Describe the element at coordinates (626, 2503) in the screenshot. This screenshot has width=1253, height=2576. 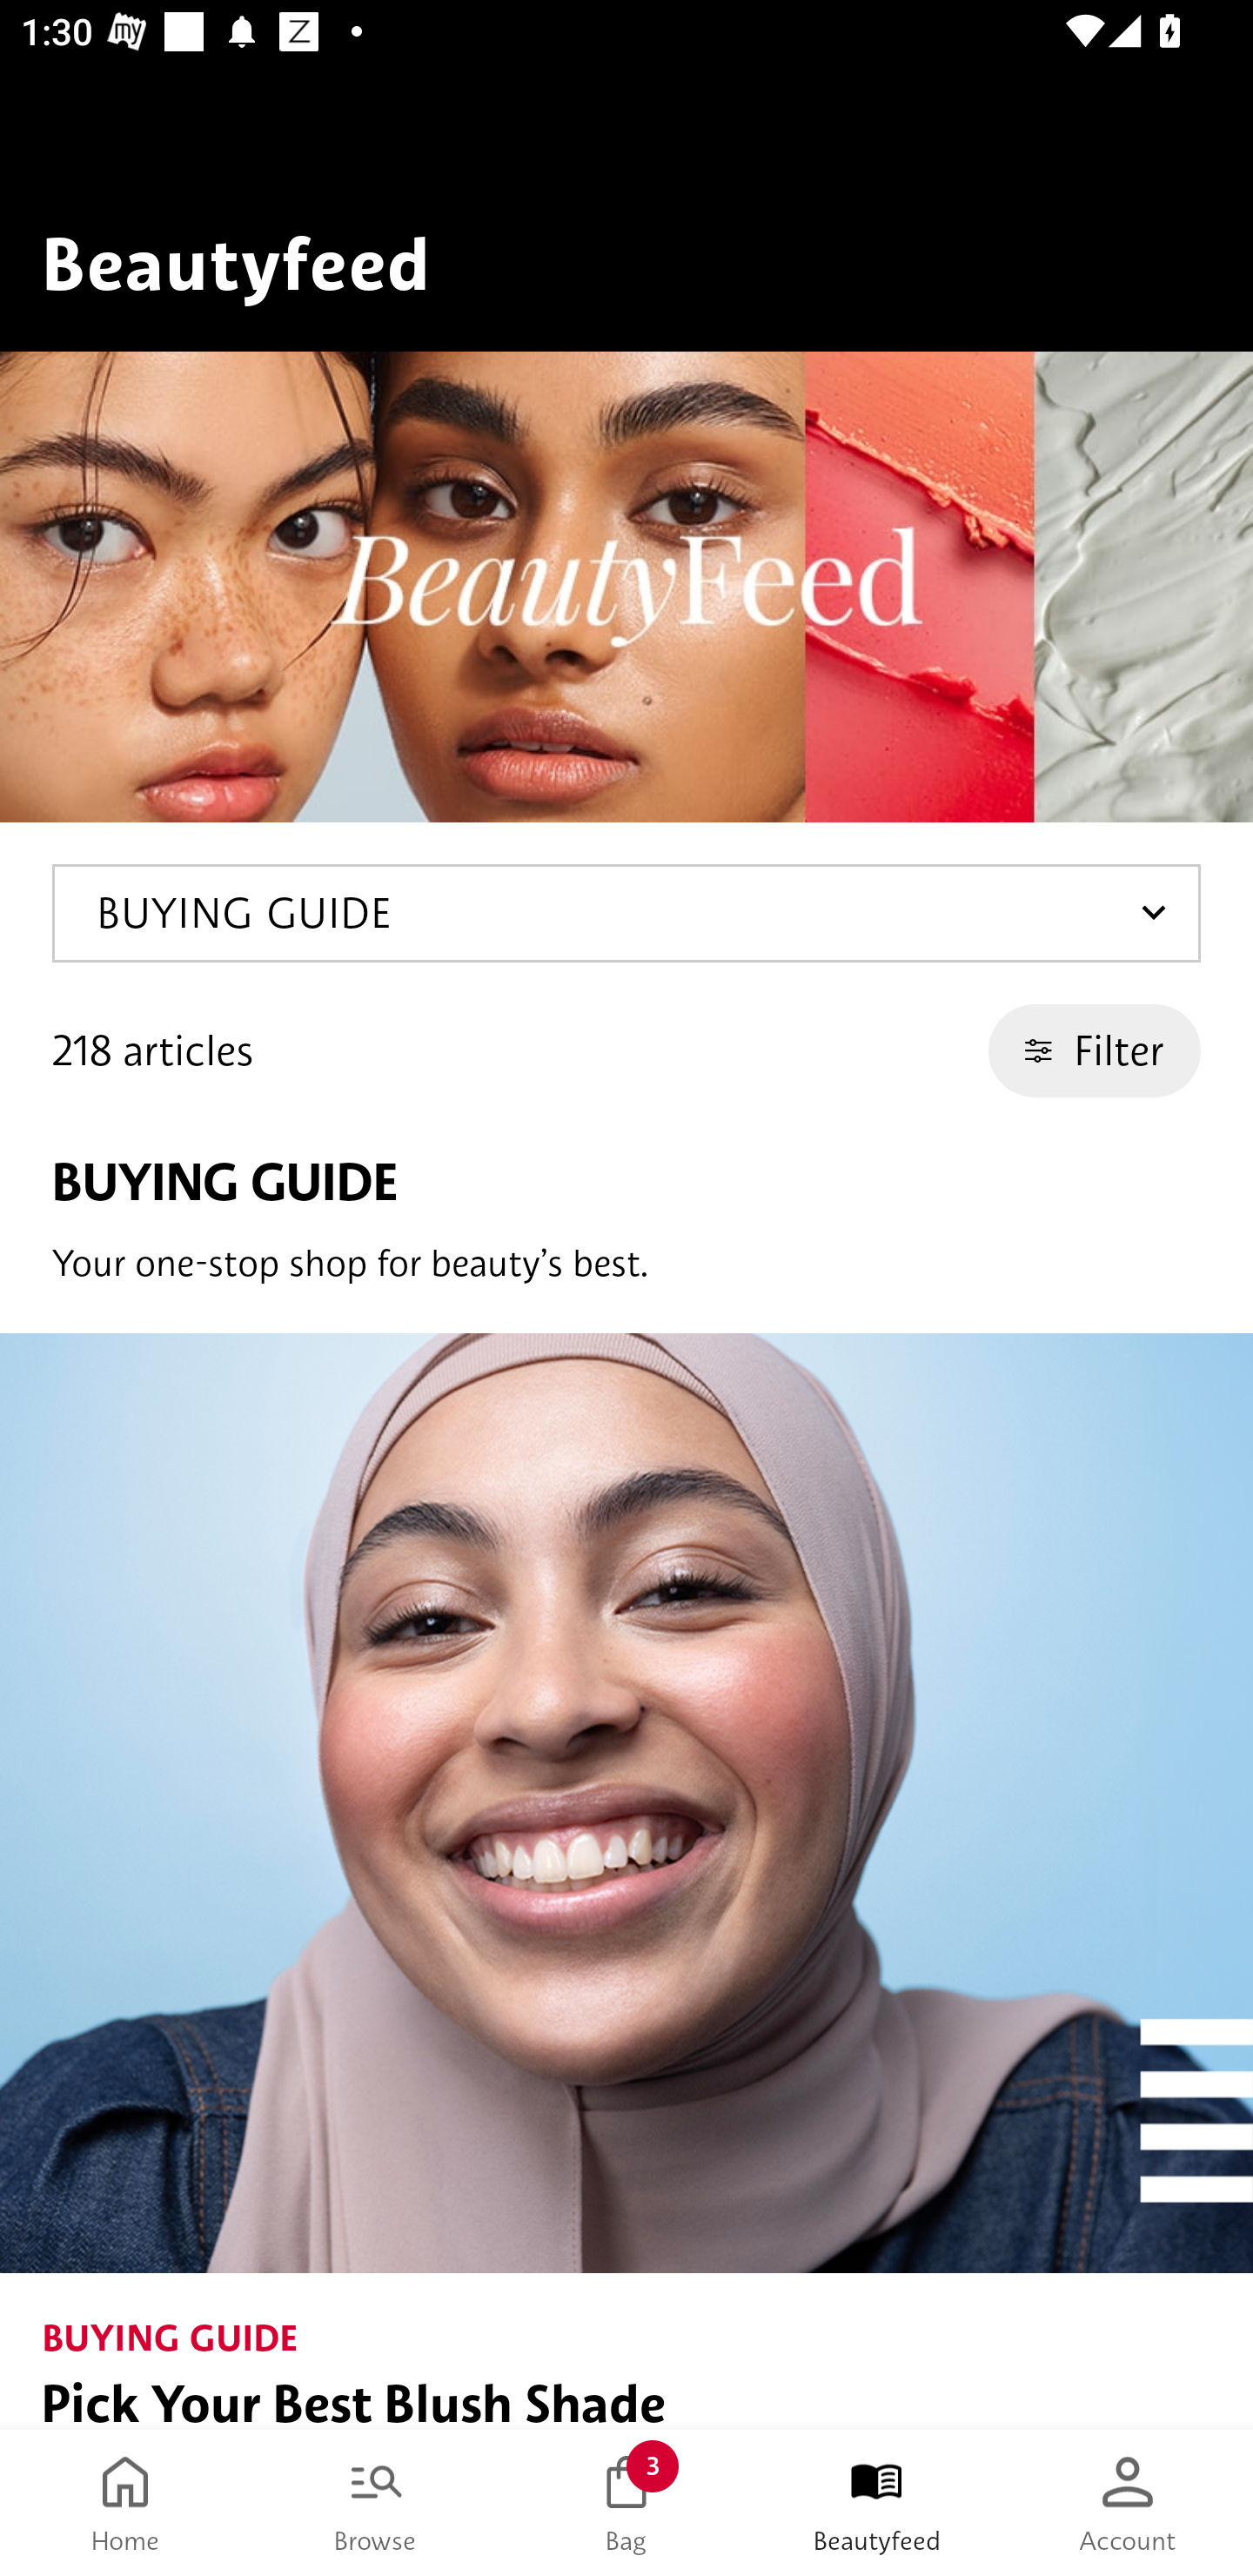
I see `Bag 3 Bag` at that location.